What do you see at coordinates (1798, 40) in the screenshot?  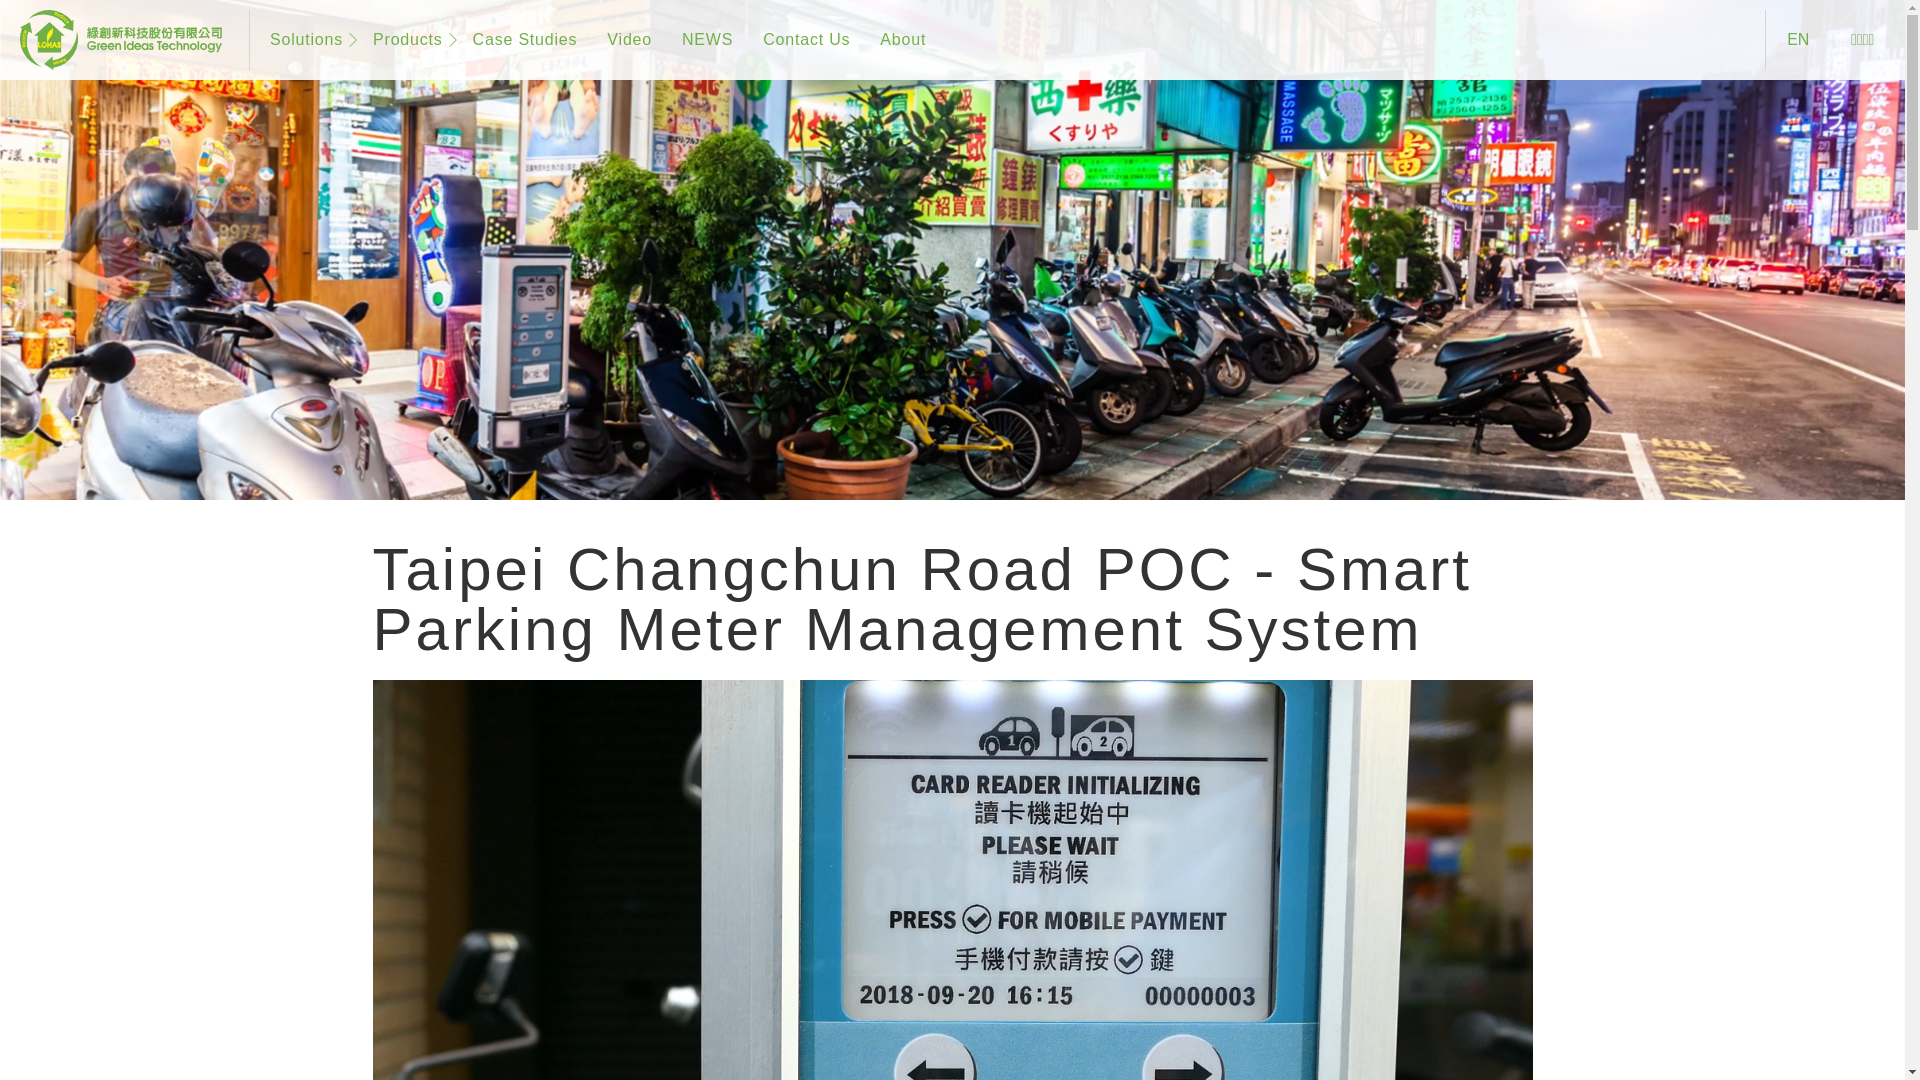 I see `EN` at bounding box center [1798, 40].